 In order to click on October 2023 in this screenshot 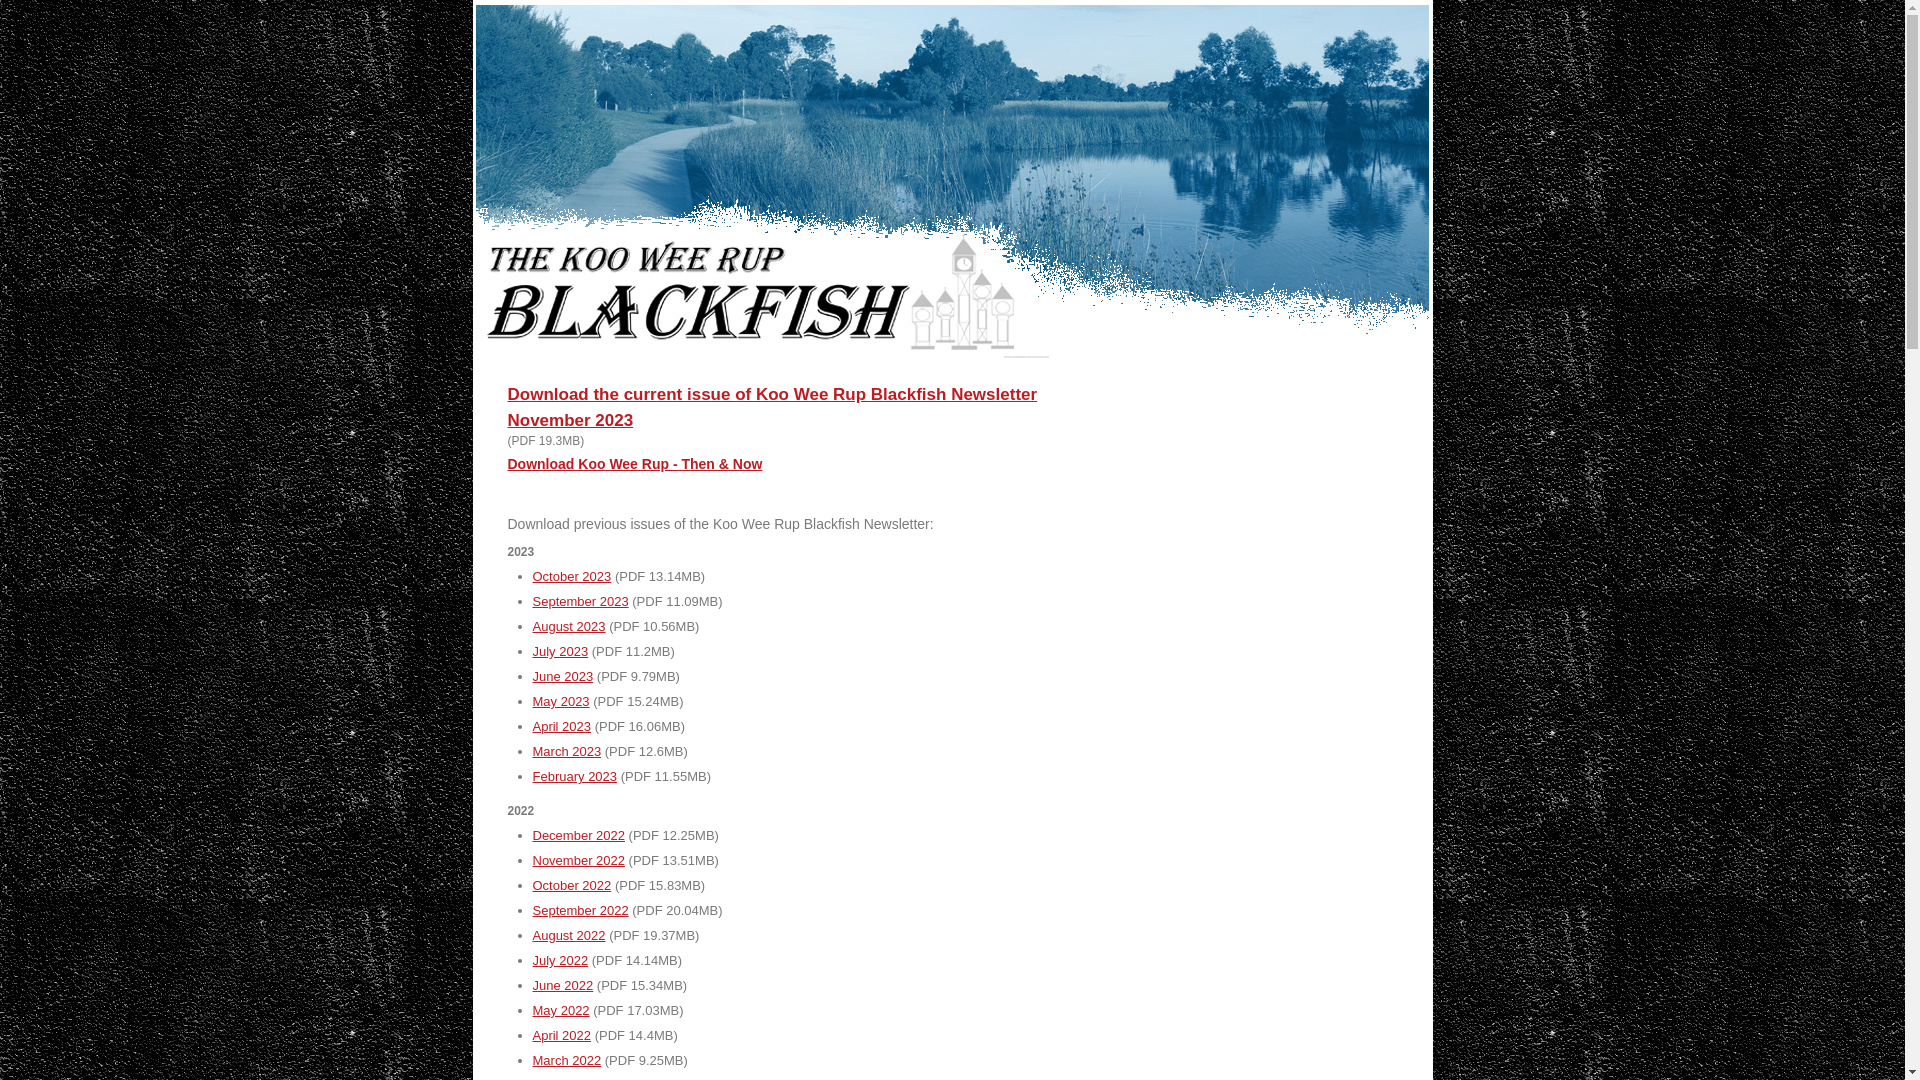, I will do `click(572, 576)`.